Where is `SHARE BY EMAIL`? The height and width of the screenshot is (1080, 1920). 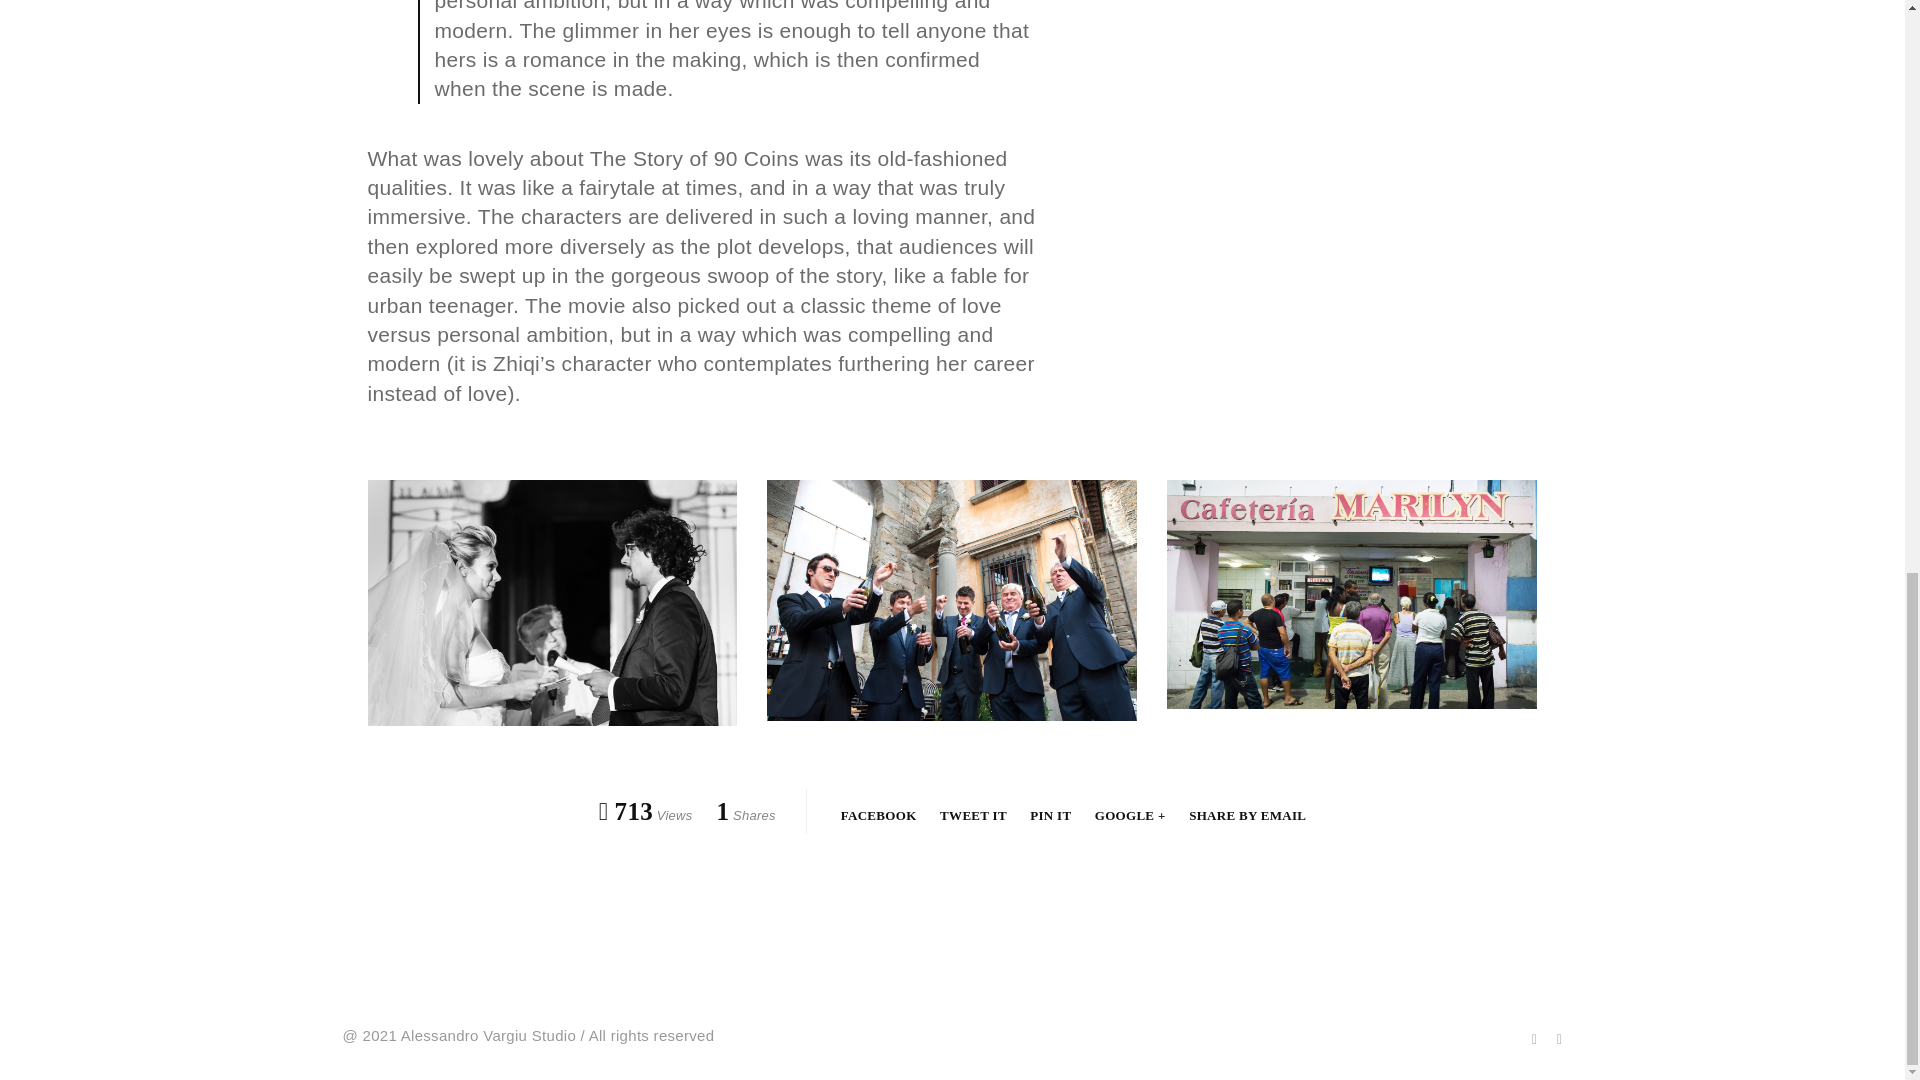
SHARE BY EMAIL is located at coordinates (1246, 814).